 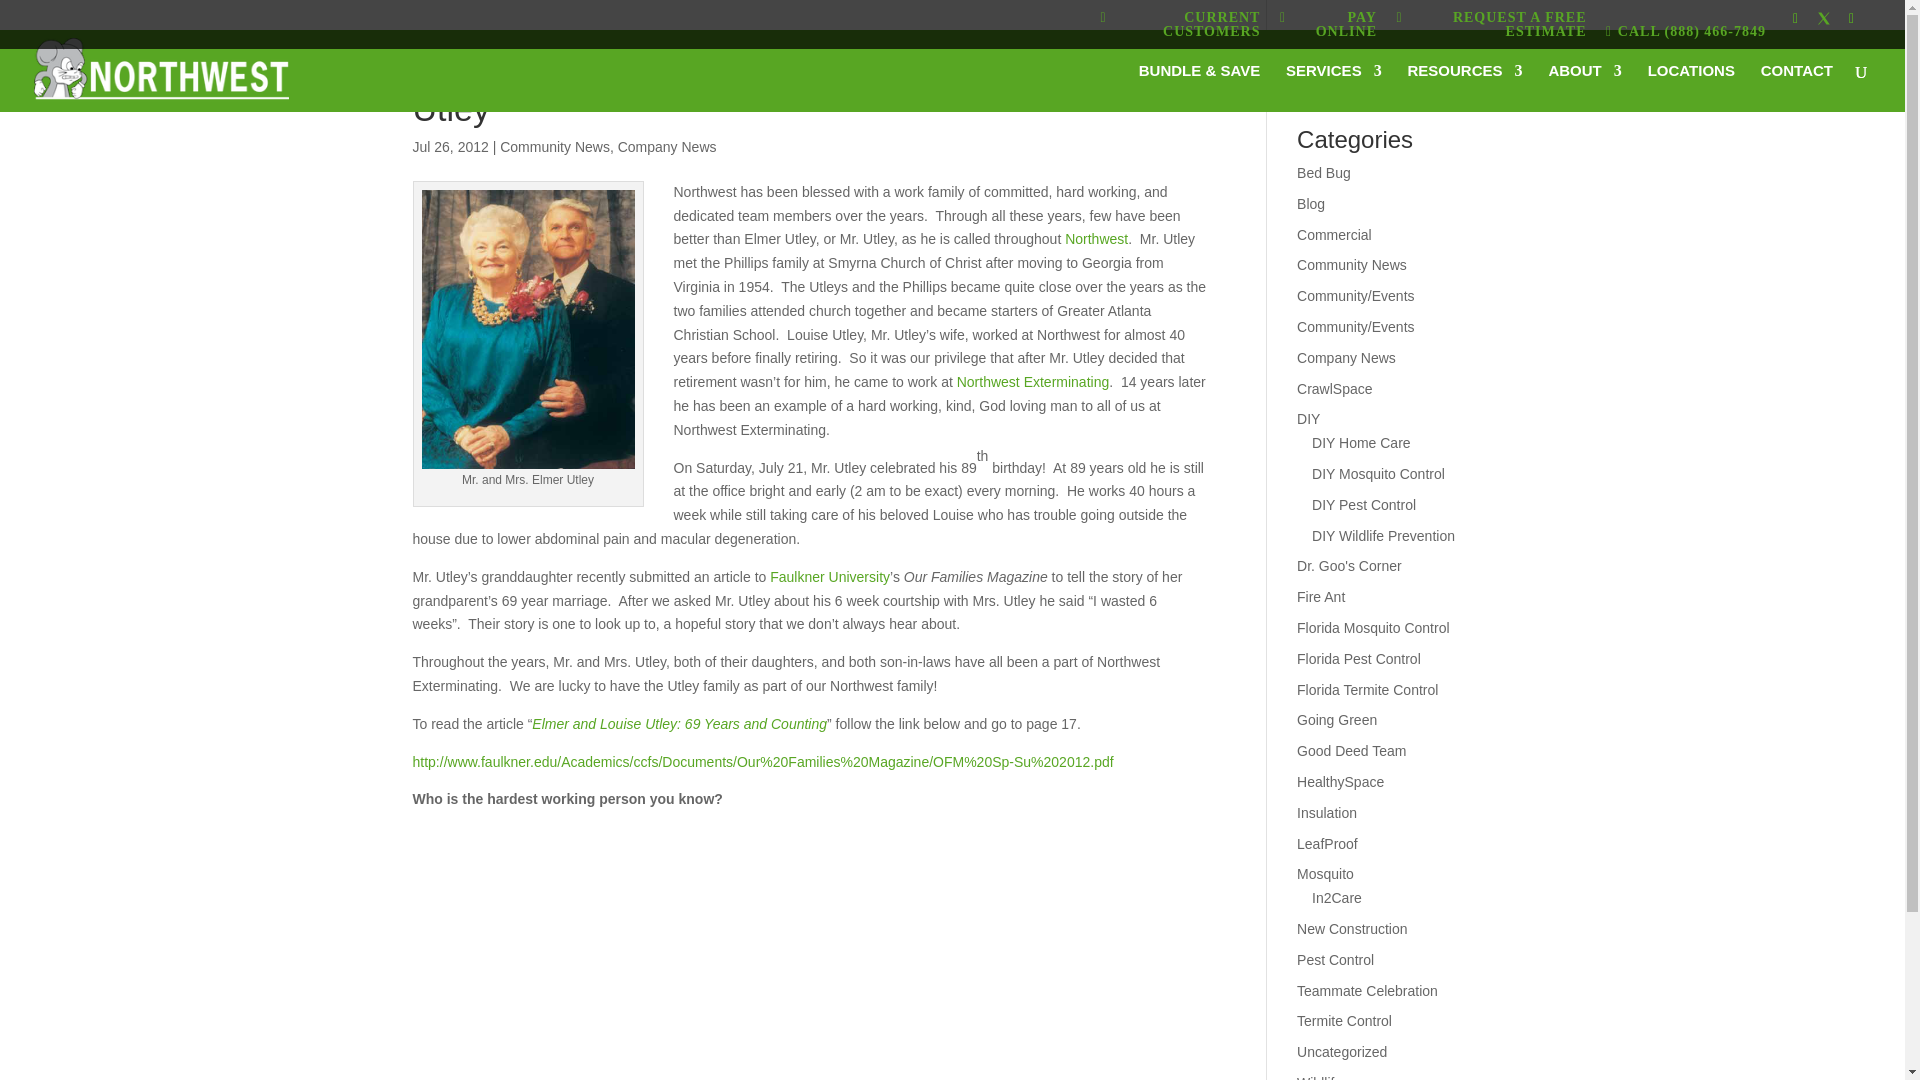 What do you see at coordinates (1334, 88) in the screenshot?
I see `SERVICES` at bounding box center [1334, 88].